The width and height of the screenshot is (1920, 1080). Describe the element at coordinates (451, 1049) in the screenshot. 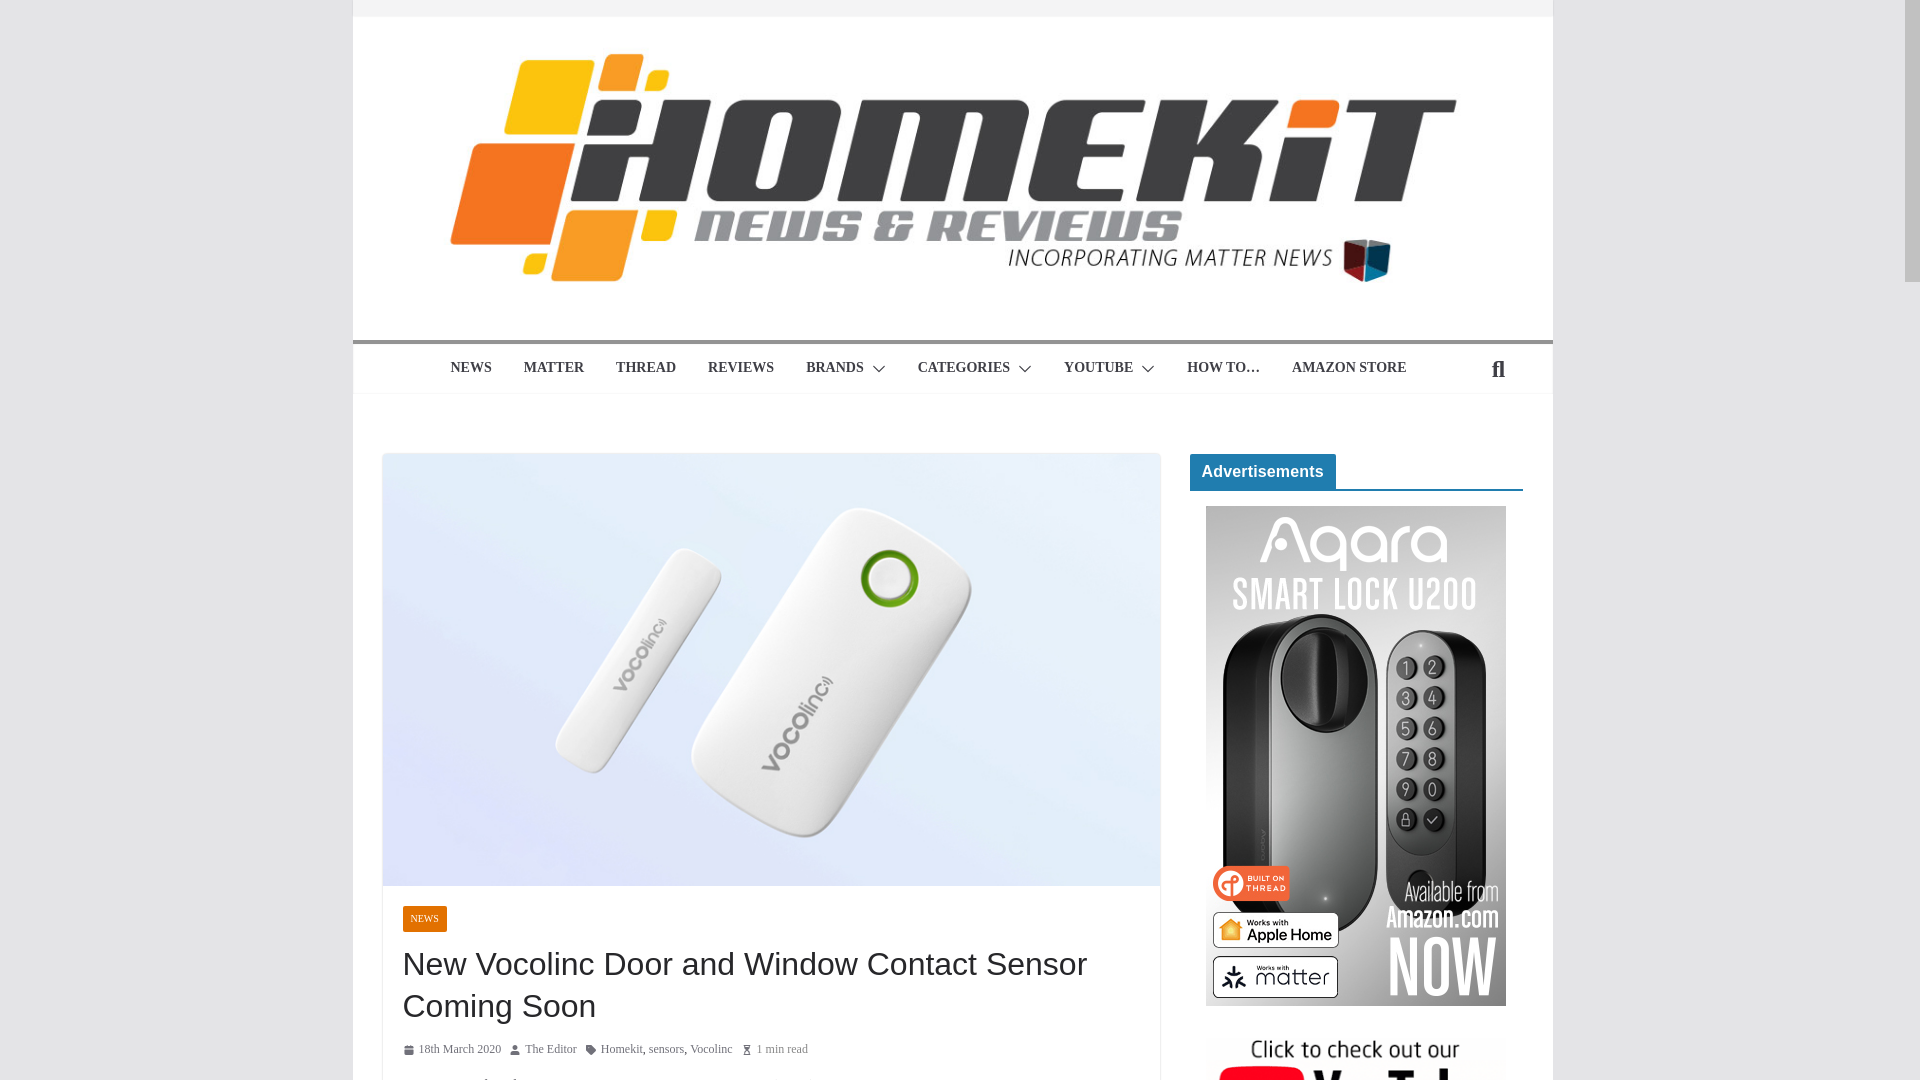

I see `10:52 am` at that location.